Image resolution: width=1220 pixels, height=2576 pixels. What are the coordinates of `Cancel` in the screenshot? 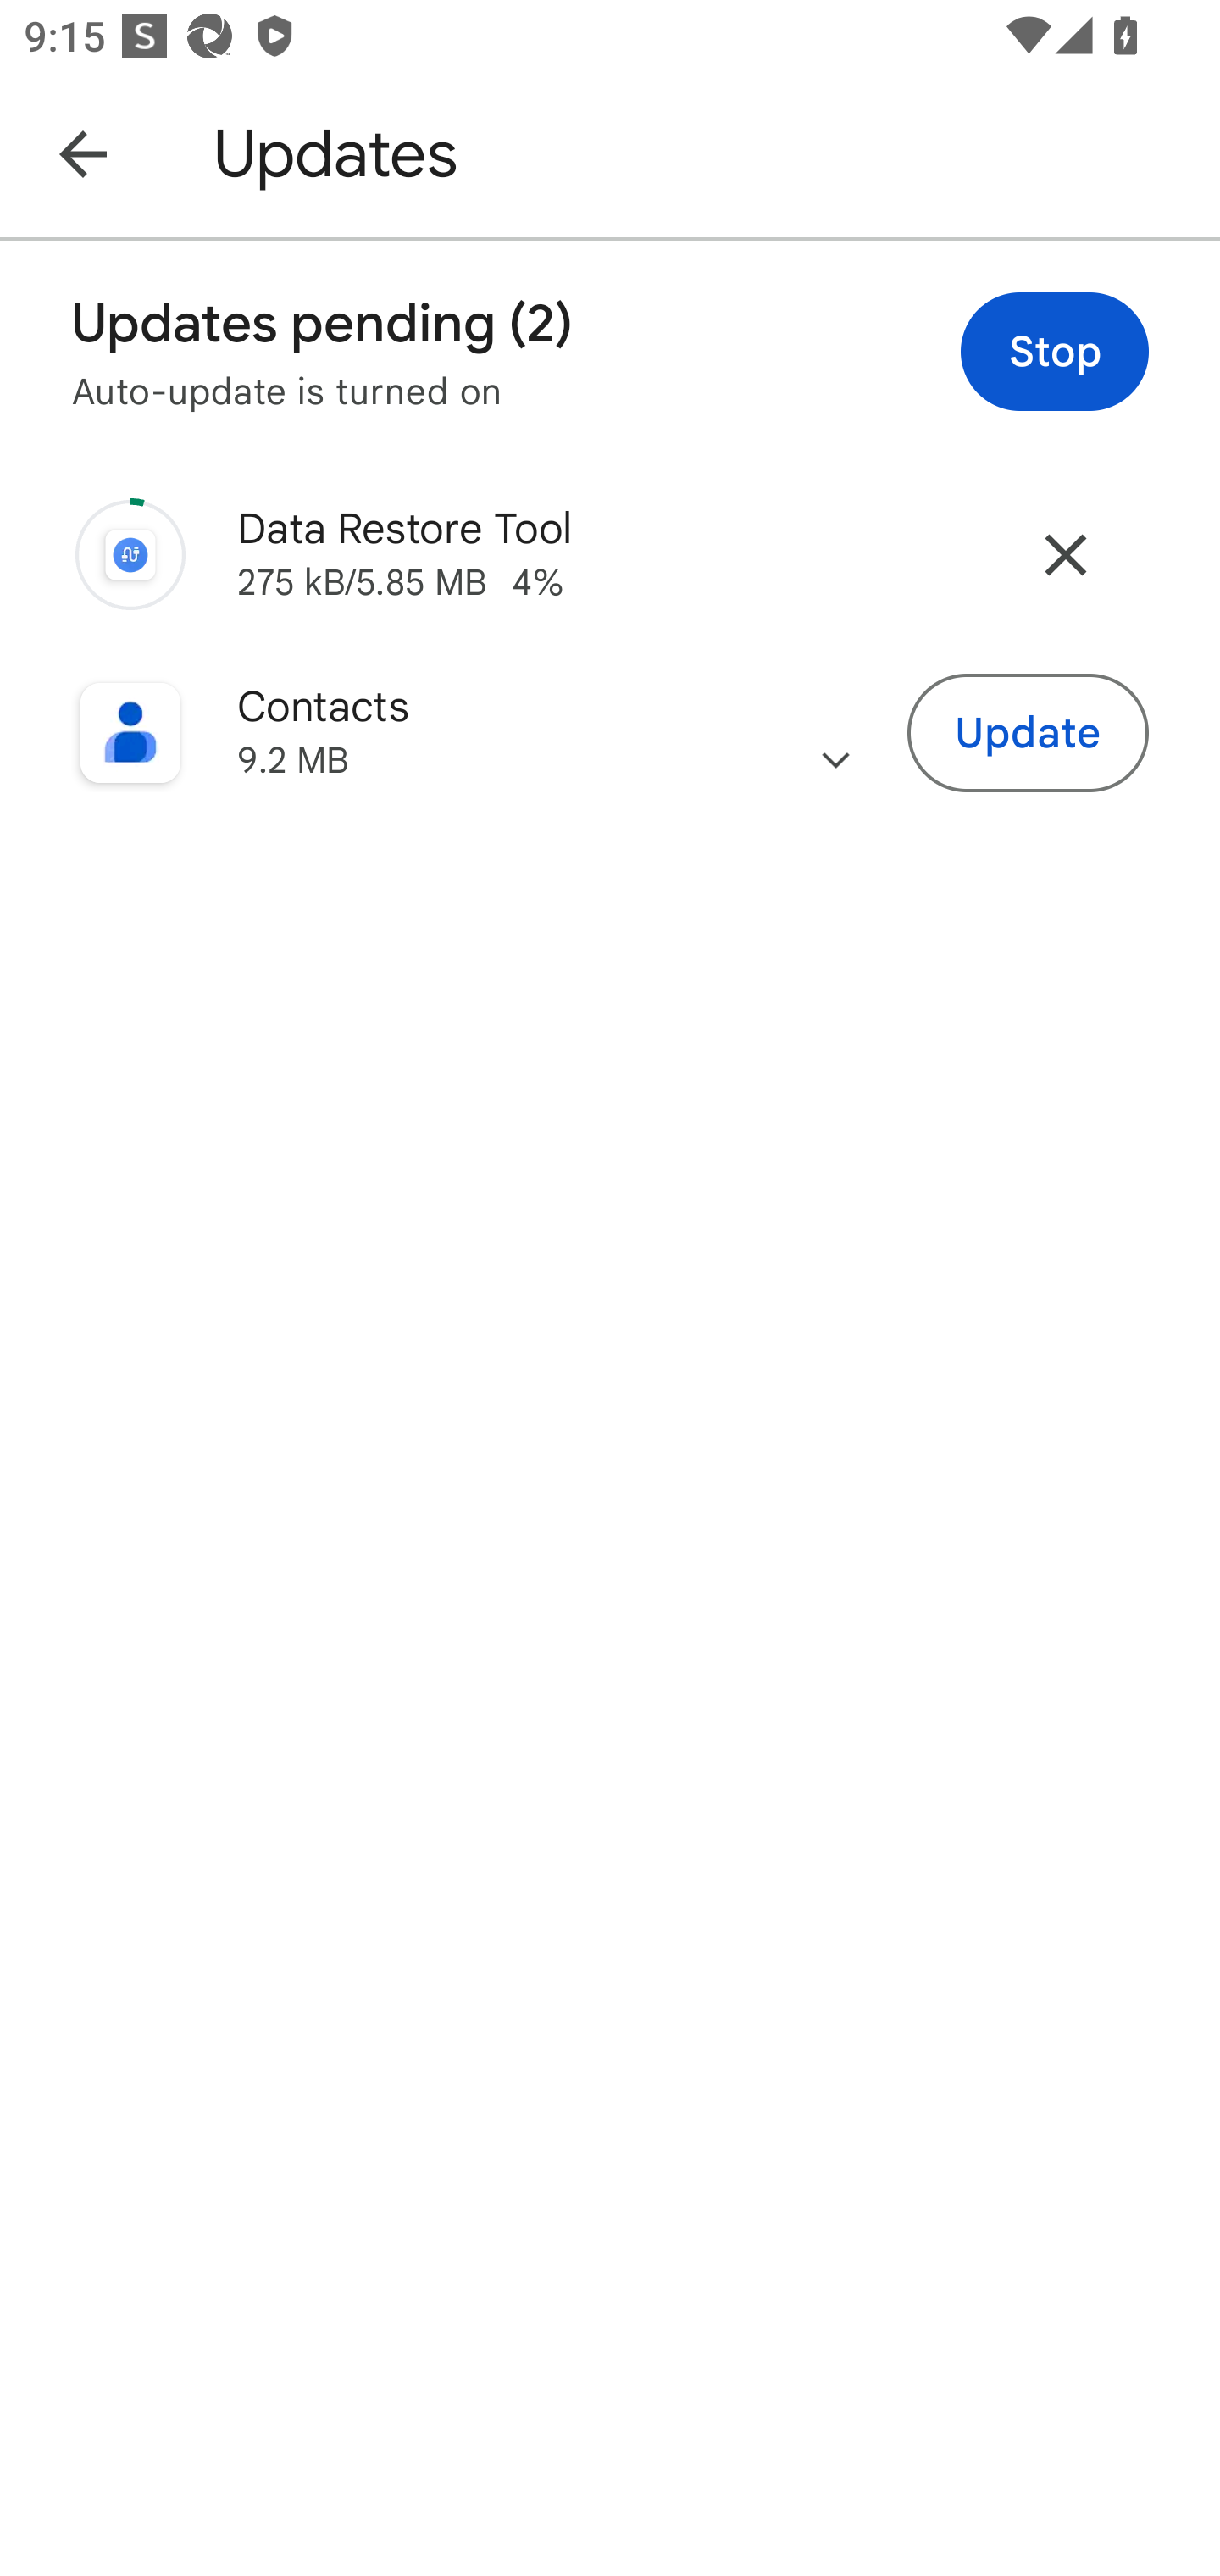 It's located at (1066, 554).